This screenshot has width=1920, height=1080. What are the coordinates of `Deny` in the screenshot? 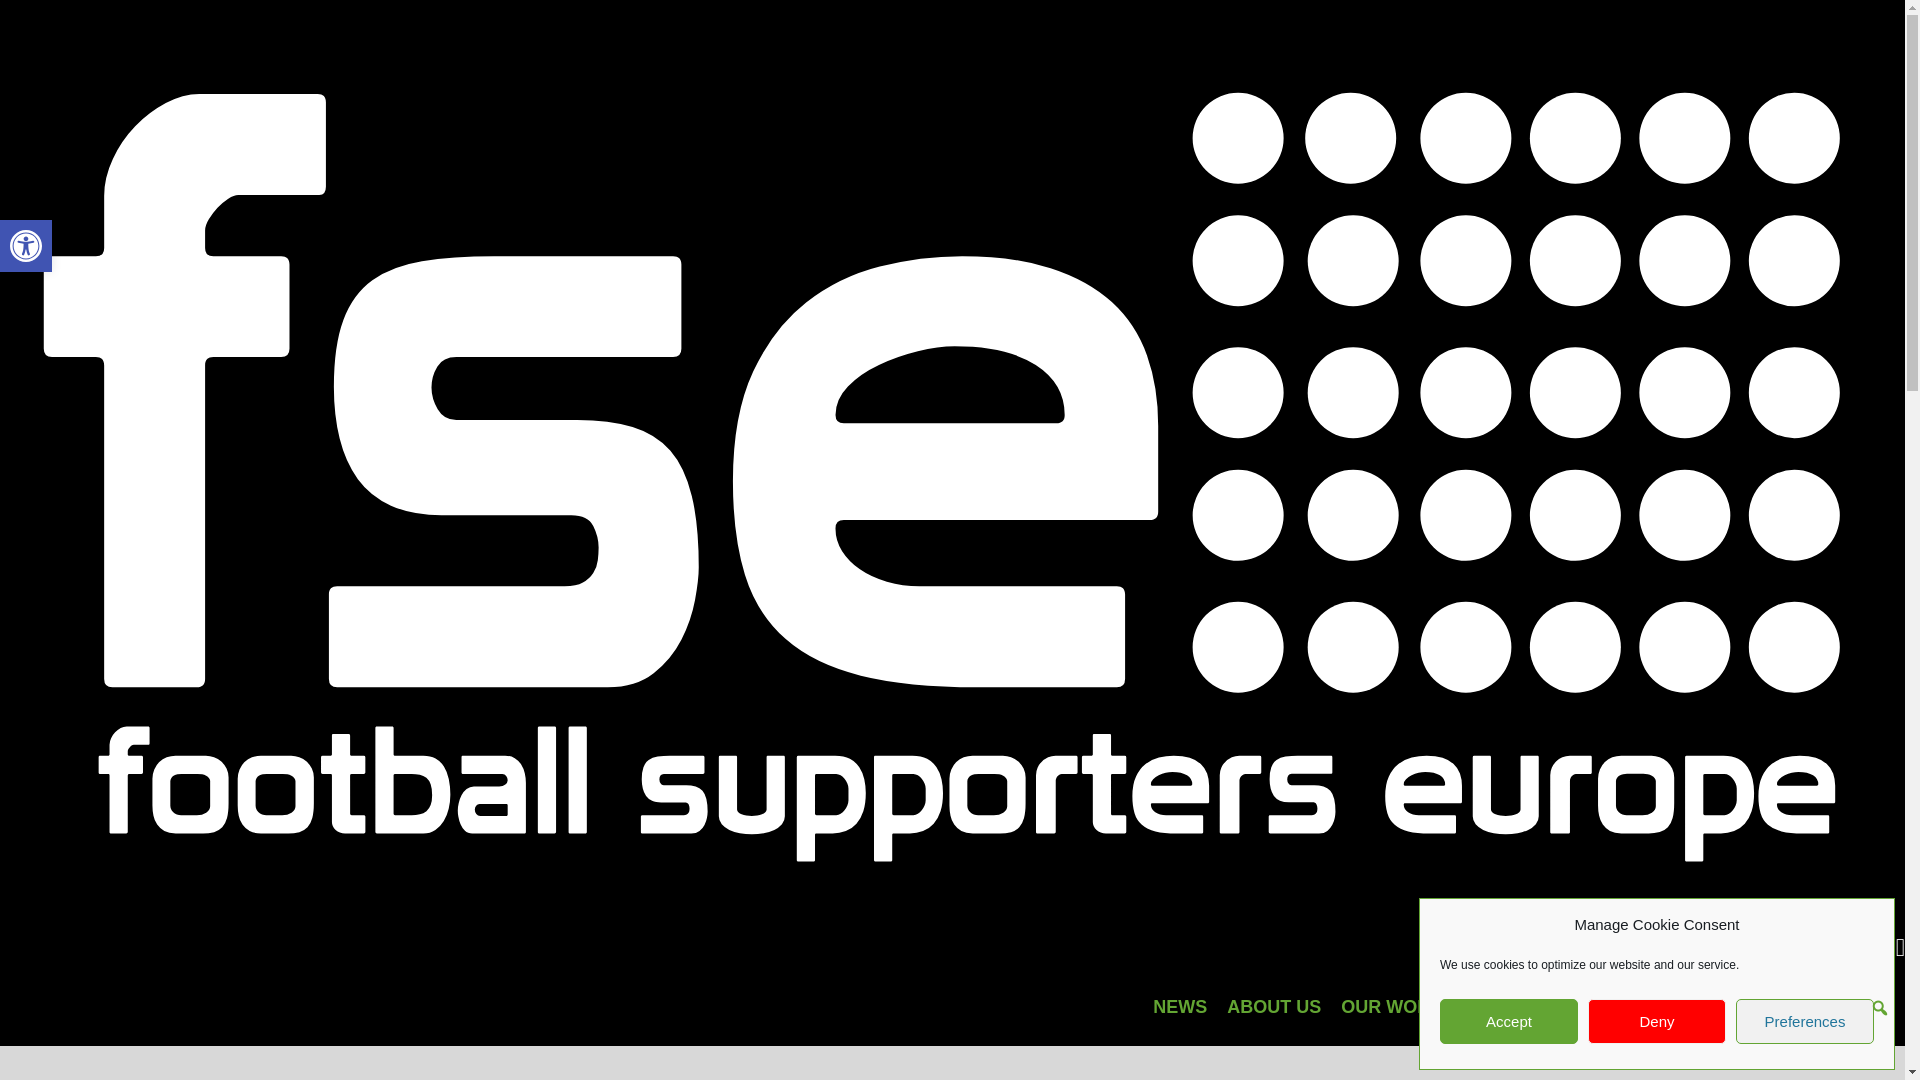 It's located at (26, 246).